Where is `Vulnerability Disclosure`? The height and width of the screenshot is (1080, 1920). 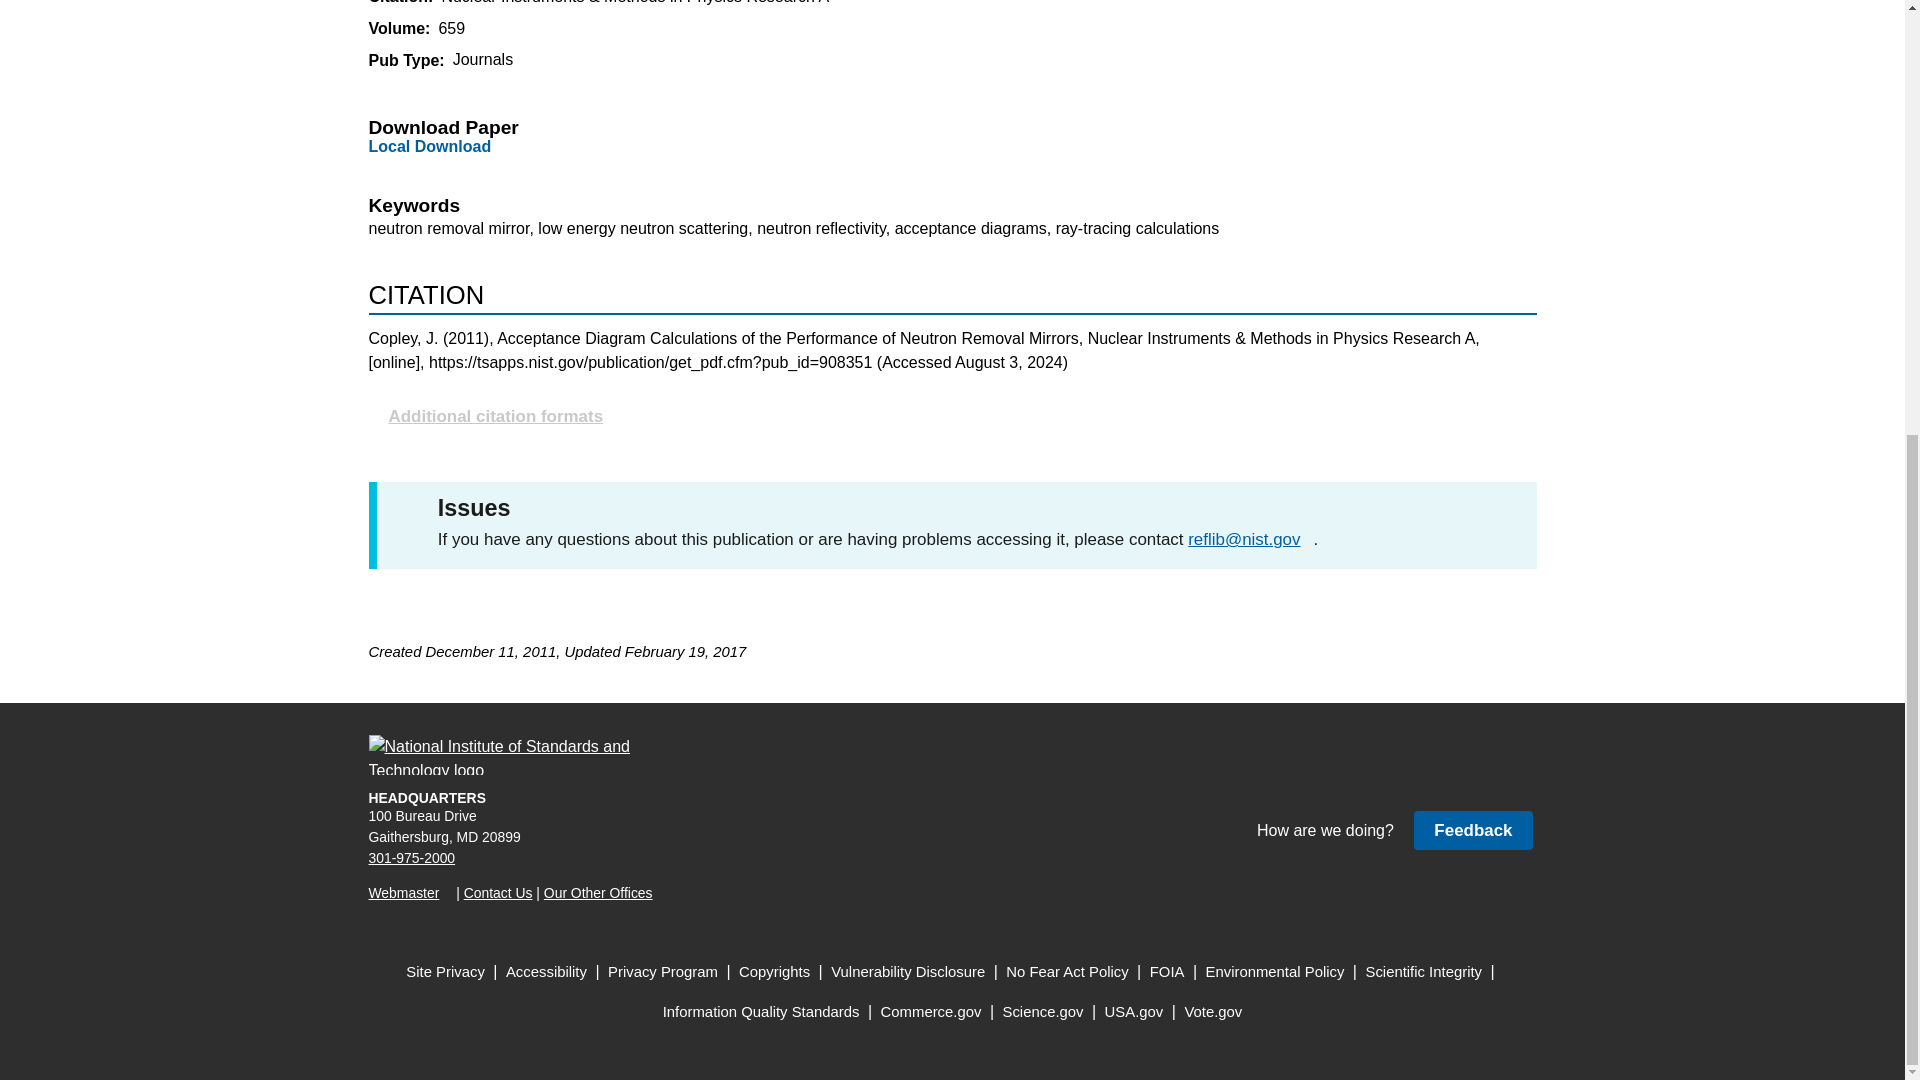 Vulnerability Disclosure is located at coordinates (908, 972).